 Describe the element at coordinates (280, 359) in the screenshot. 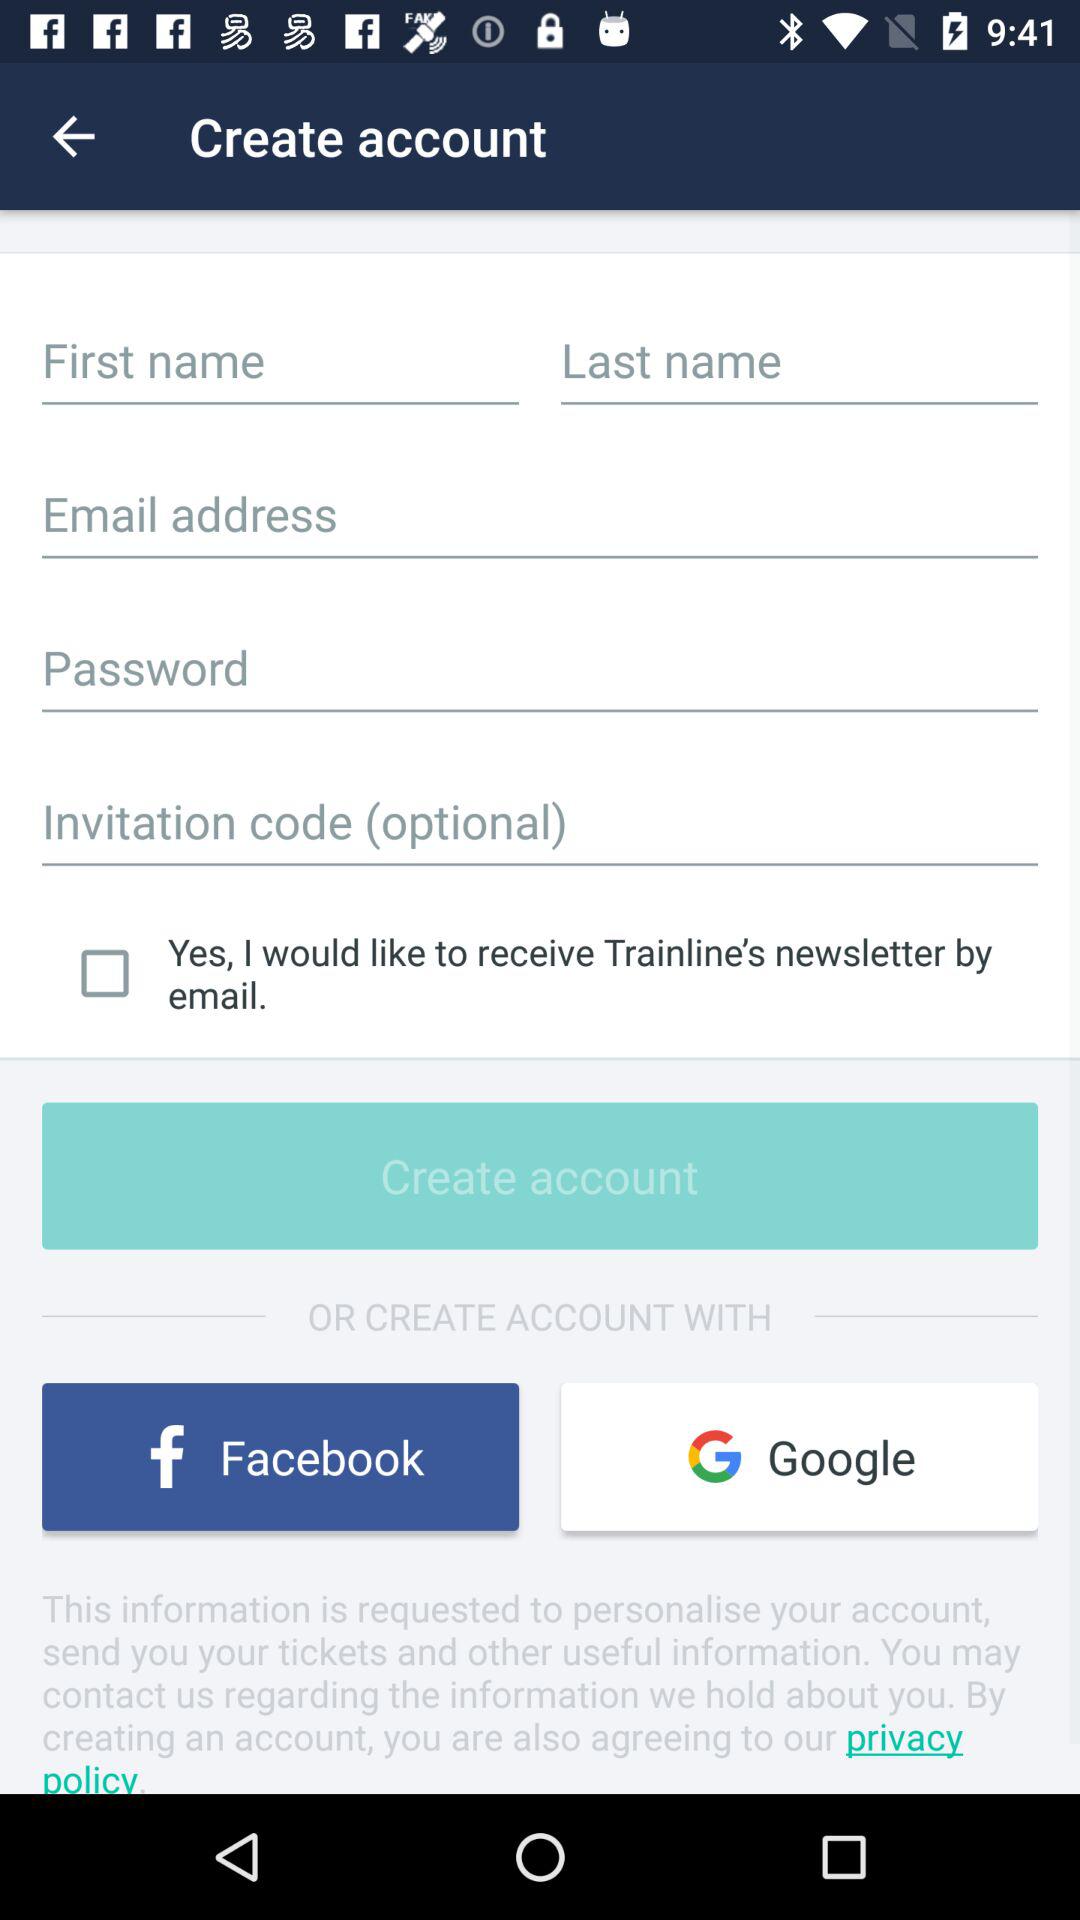

I see `input first name` at that location.